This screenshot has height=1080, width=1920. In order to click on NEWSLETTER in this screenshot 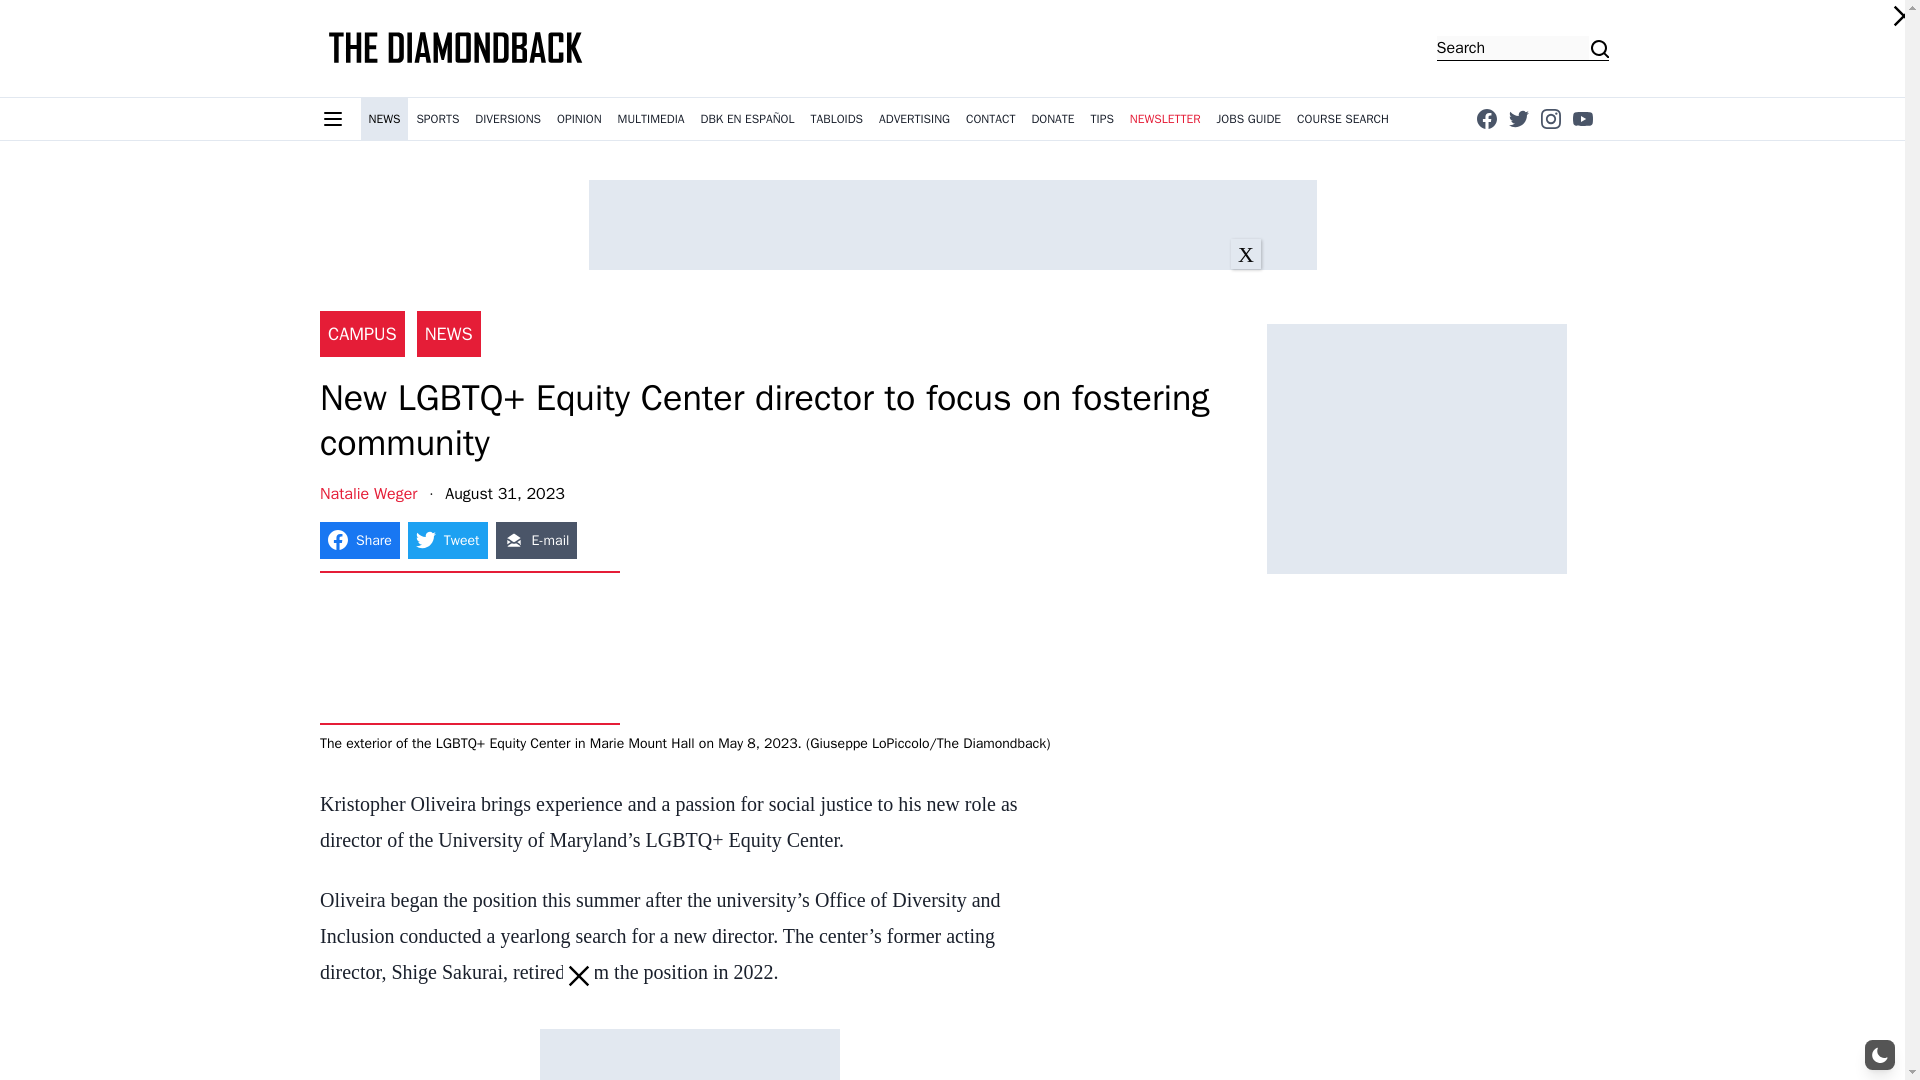, I will do `click(1165, 119)`.